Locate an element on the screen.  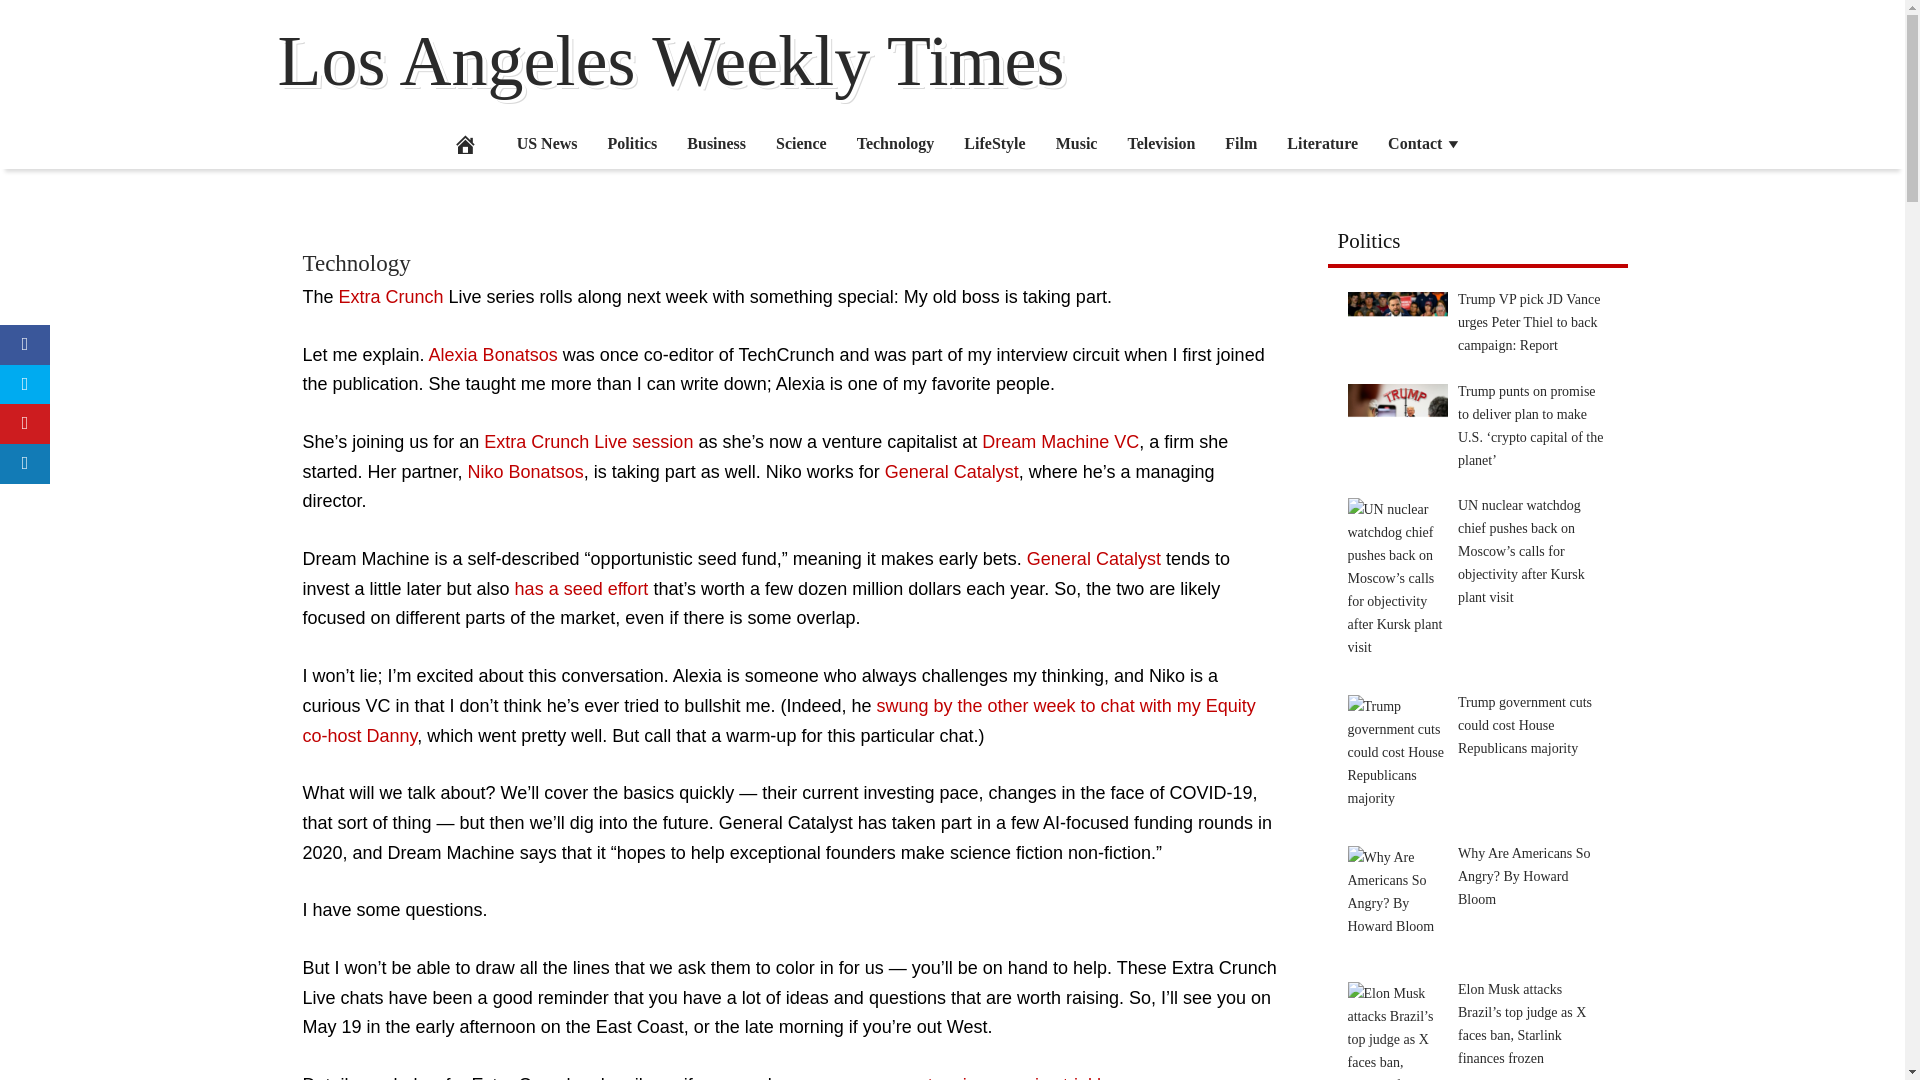
Music is located at coordinates (1076, 143).